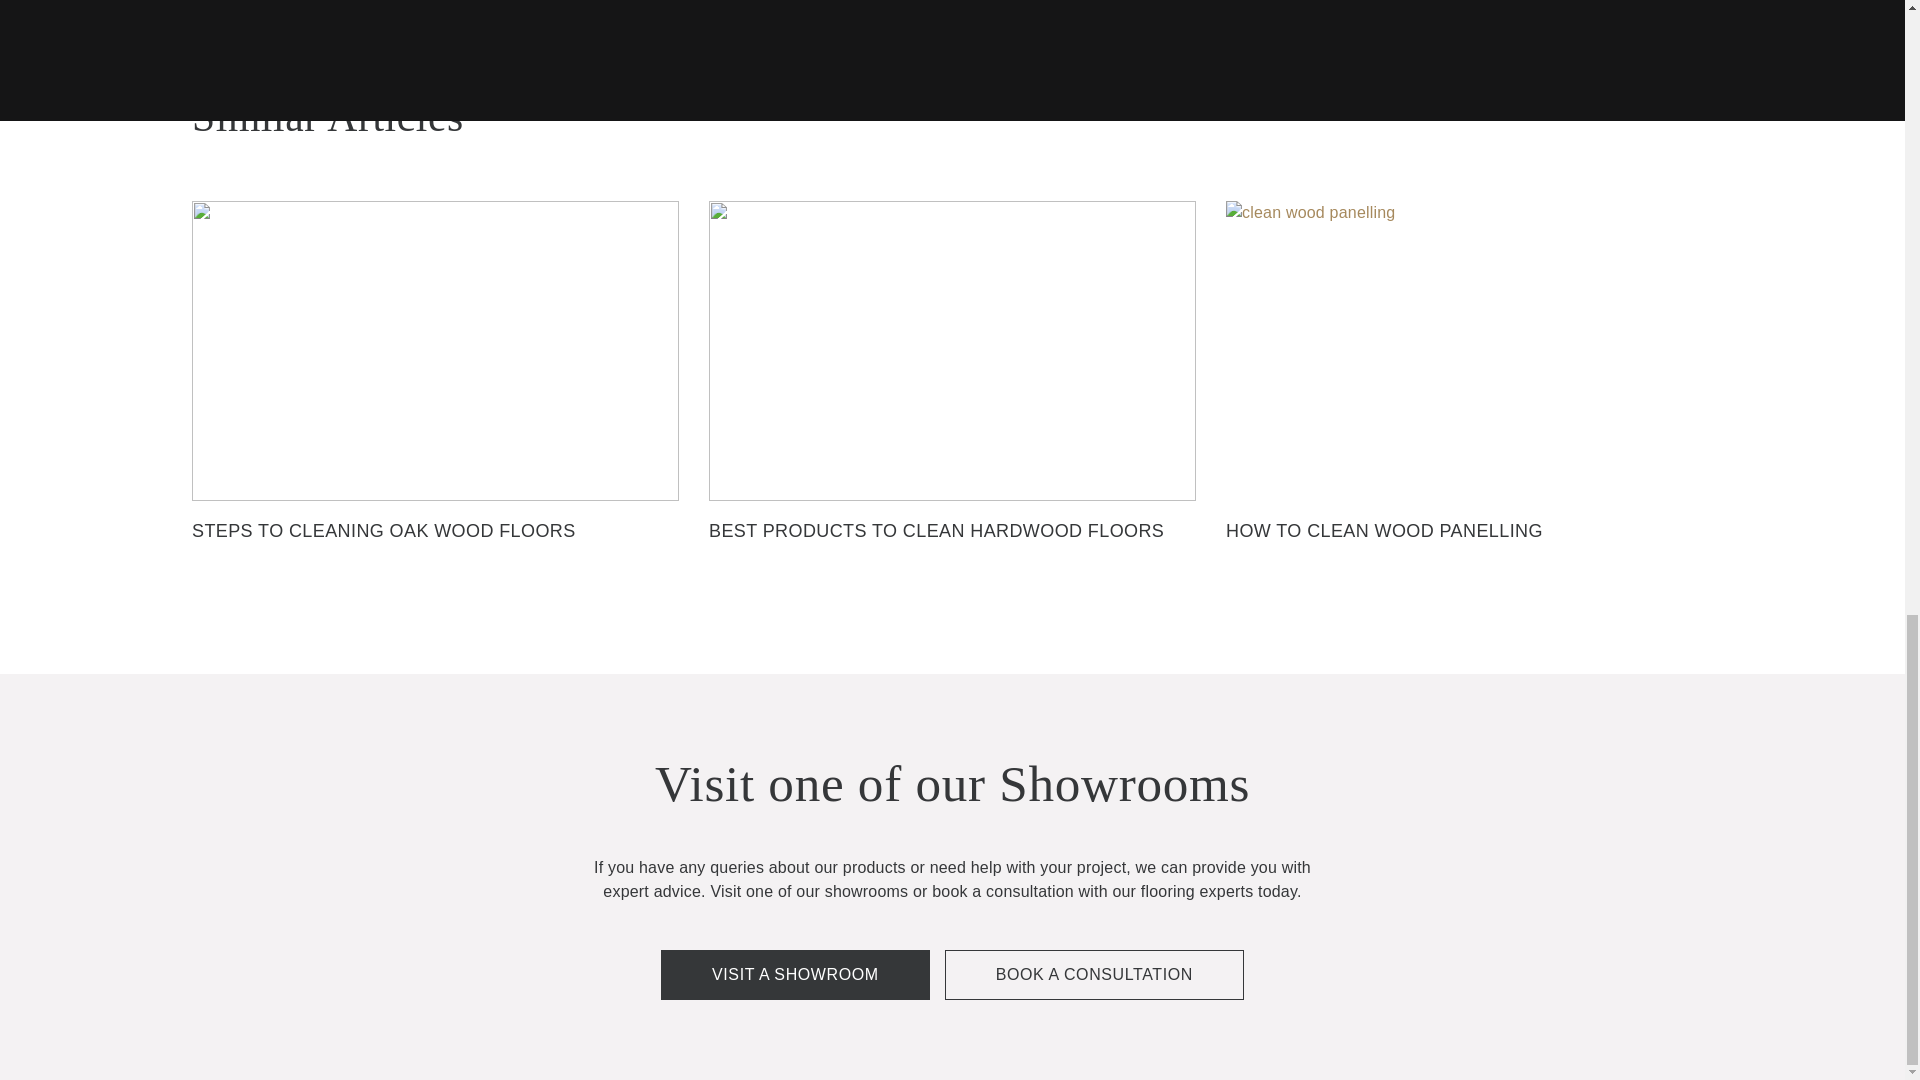 This screenshot has width=1920, height=1080. What do you see at coordinates (1469, 397) in the screenshot?
I see `HOW TO CLEAN WOOD PANELLING` at bounding box center [1469, 397].